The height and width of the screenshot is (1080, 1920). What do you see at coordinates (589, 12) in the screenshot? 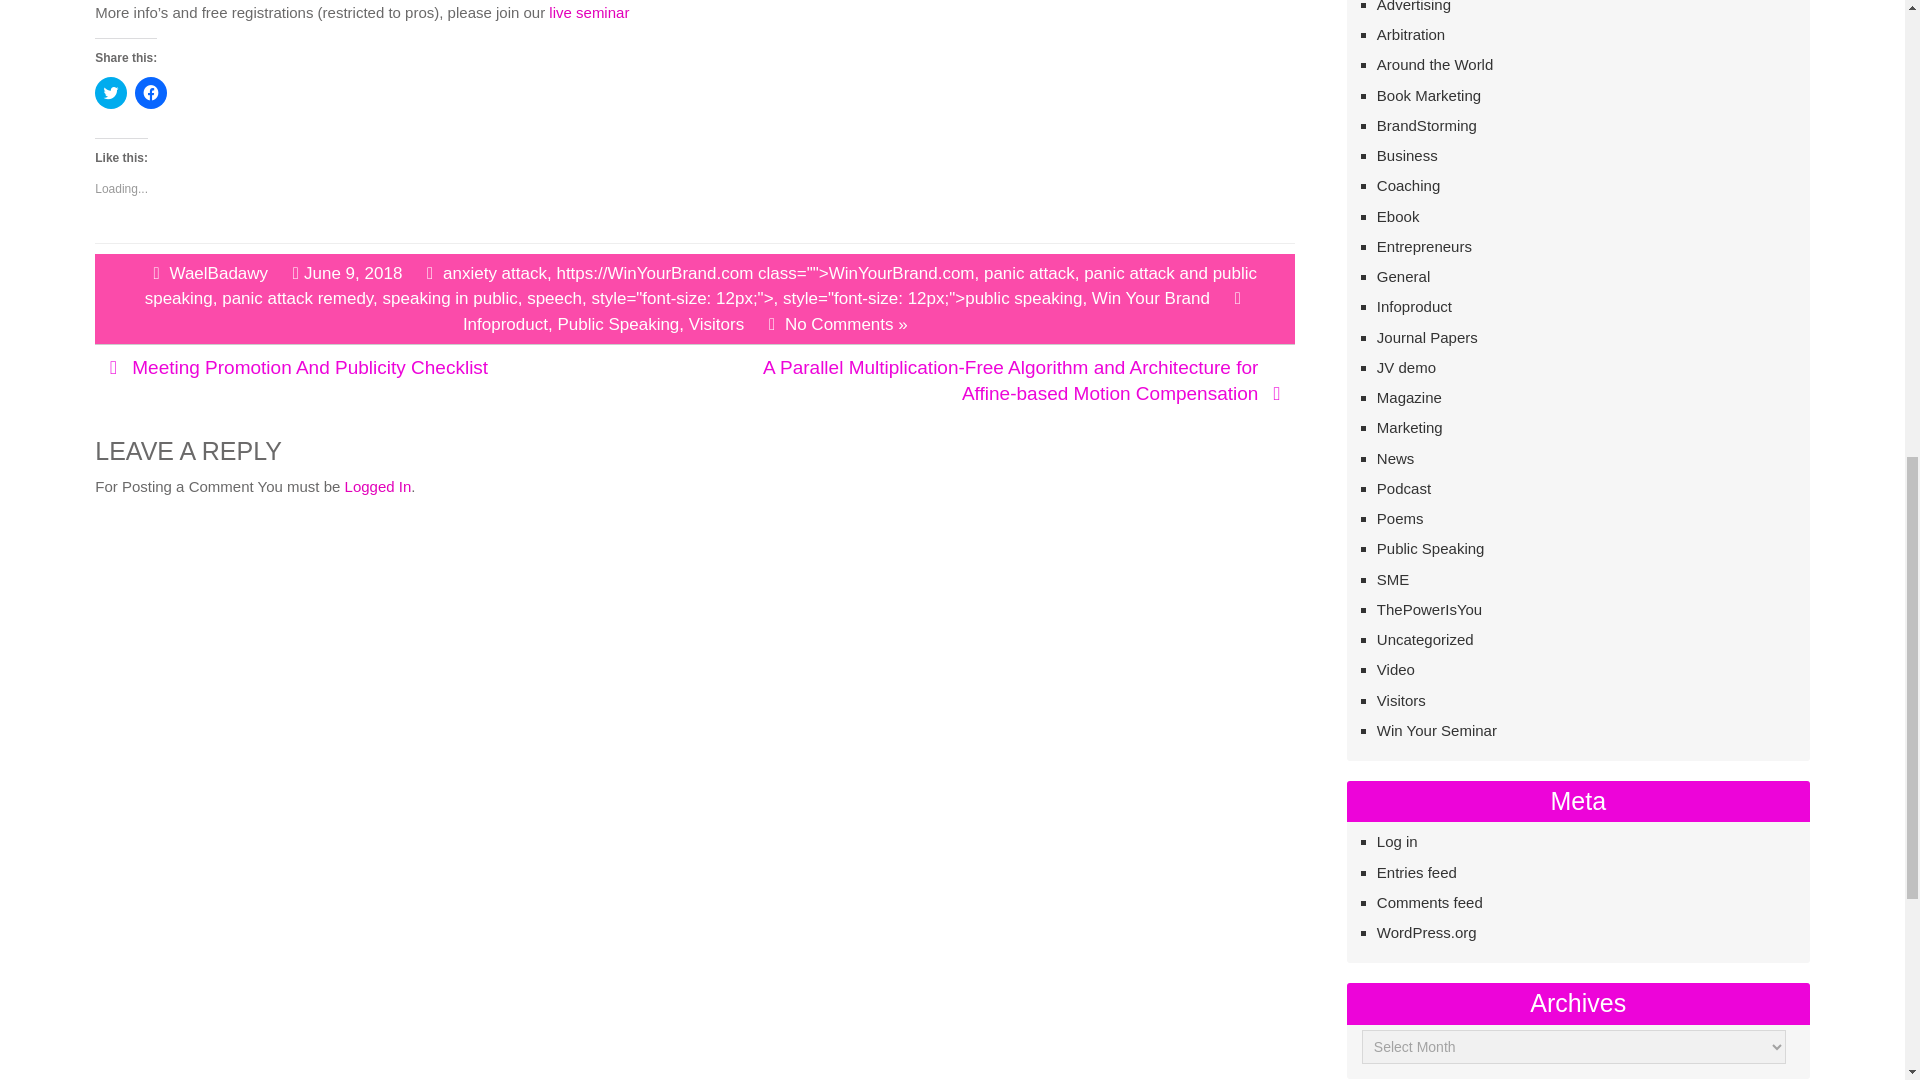
I see `live seminar` at bounding box center [589, 12].